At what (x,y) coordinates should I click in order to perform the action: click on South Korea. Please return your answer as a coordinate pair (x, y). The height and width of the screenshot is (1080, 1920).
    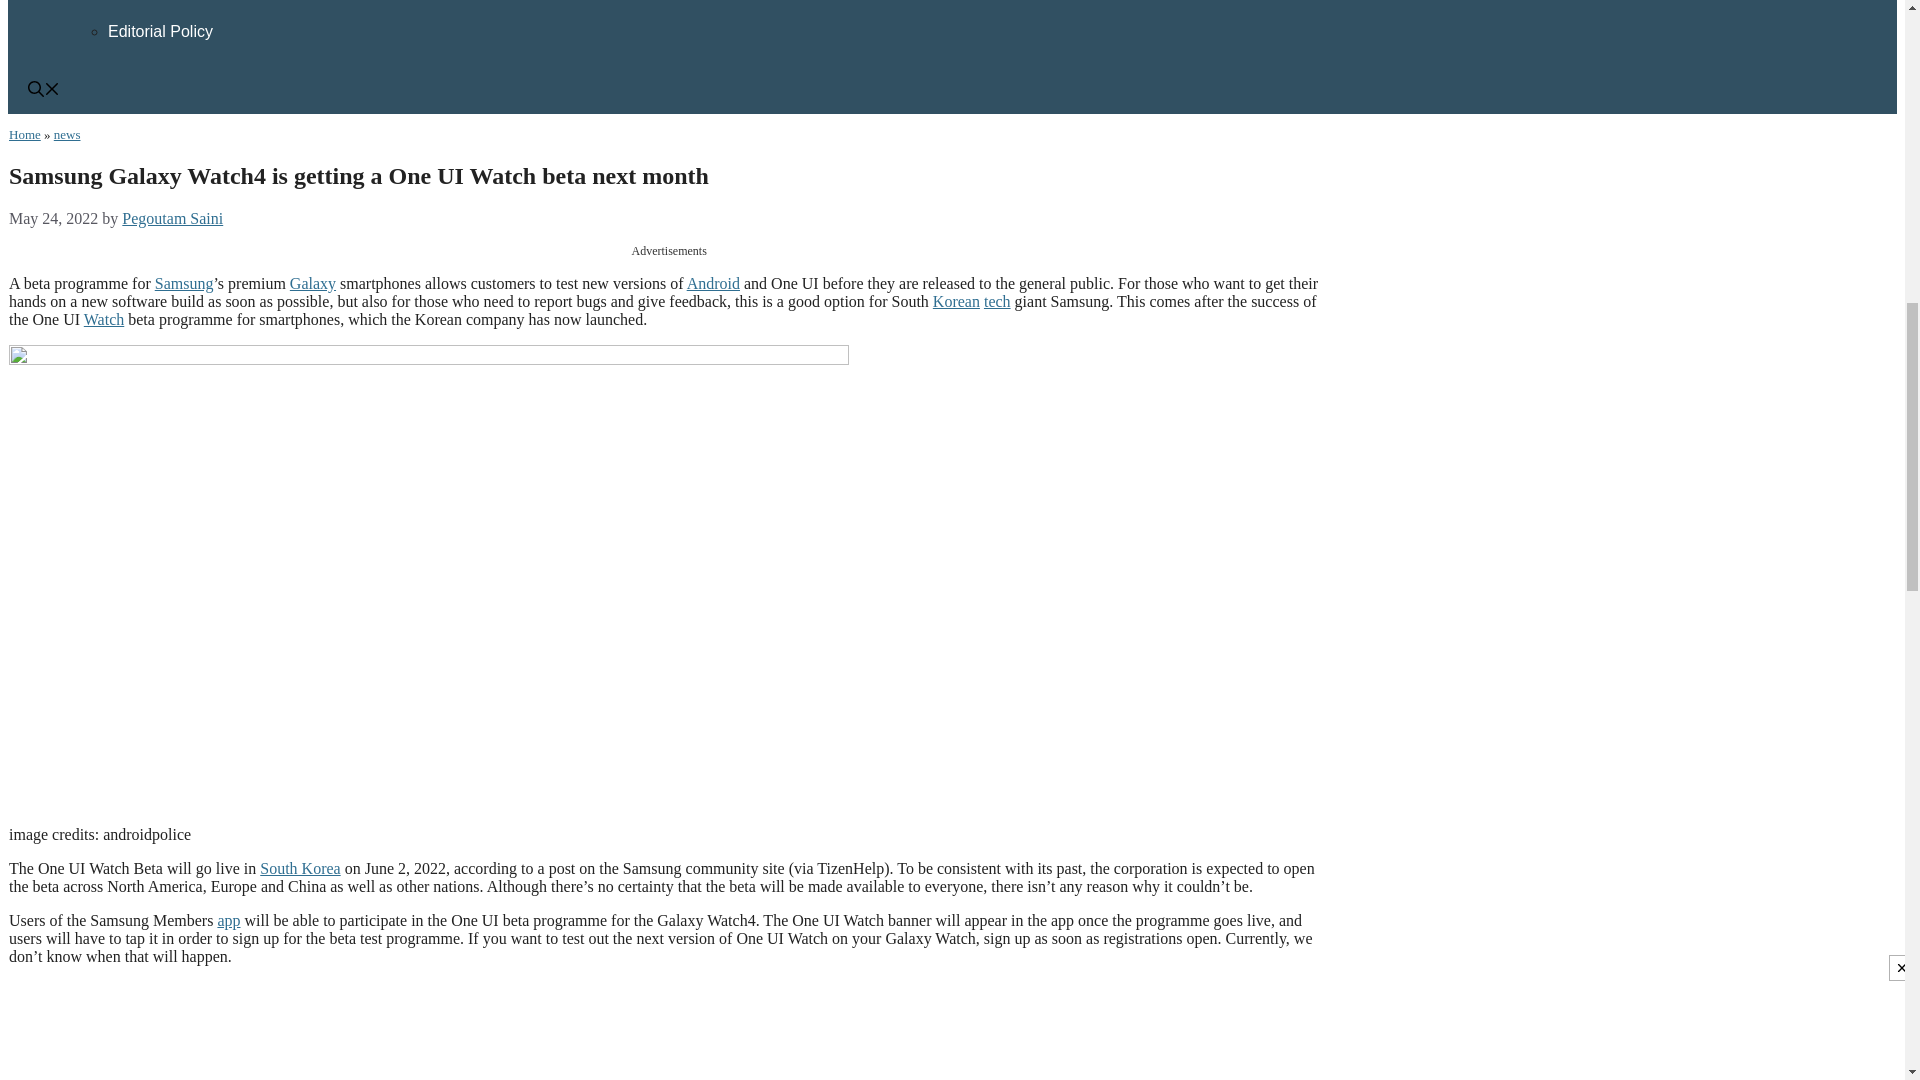
    Looking at the image, I should click on (299, 868).